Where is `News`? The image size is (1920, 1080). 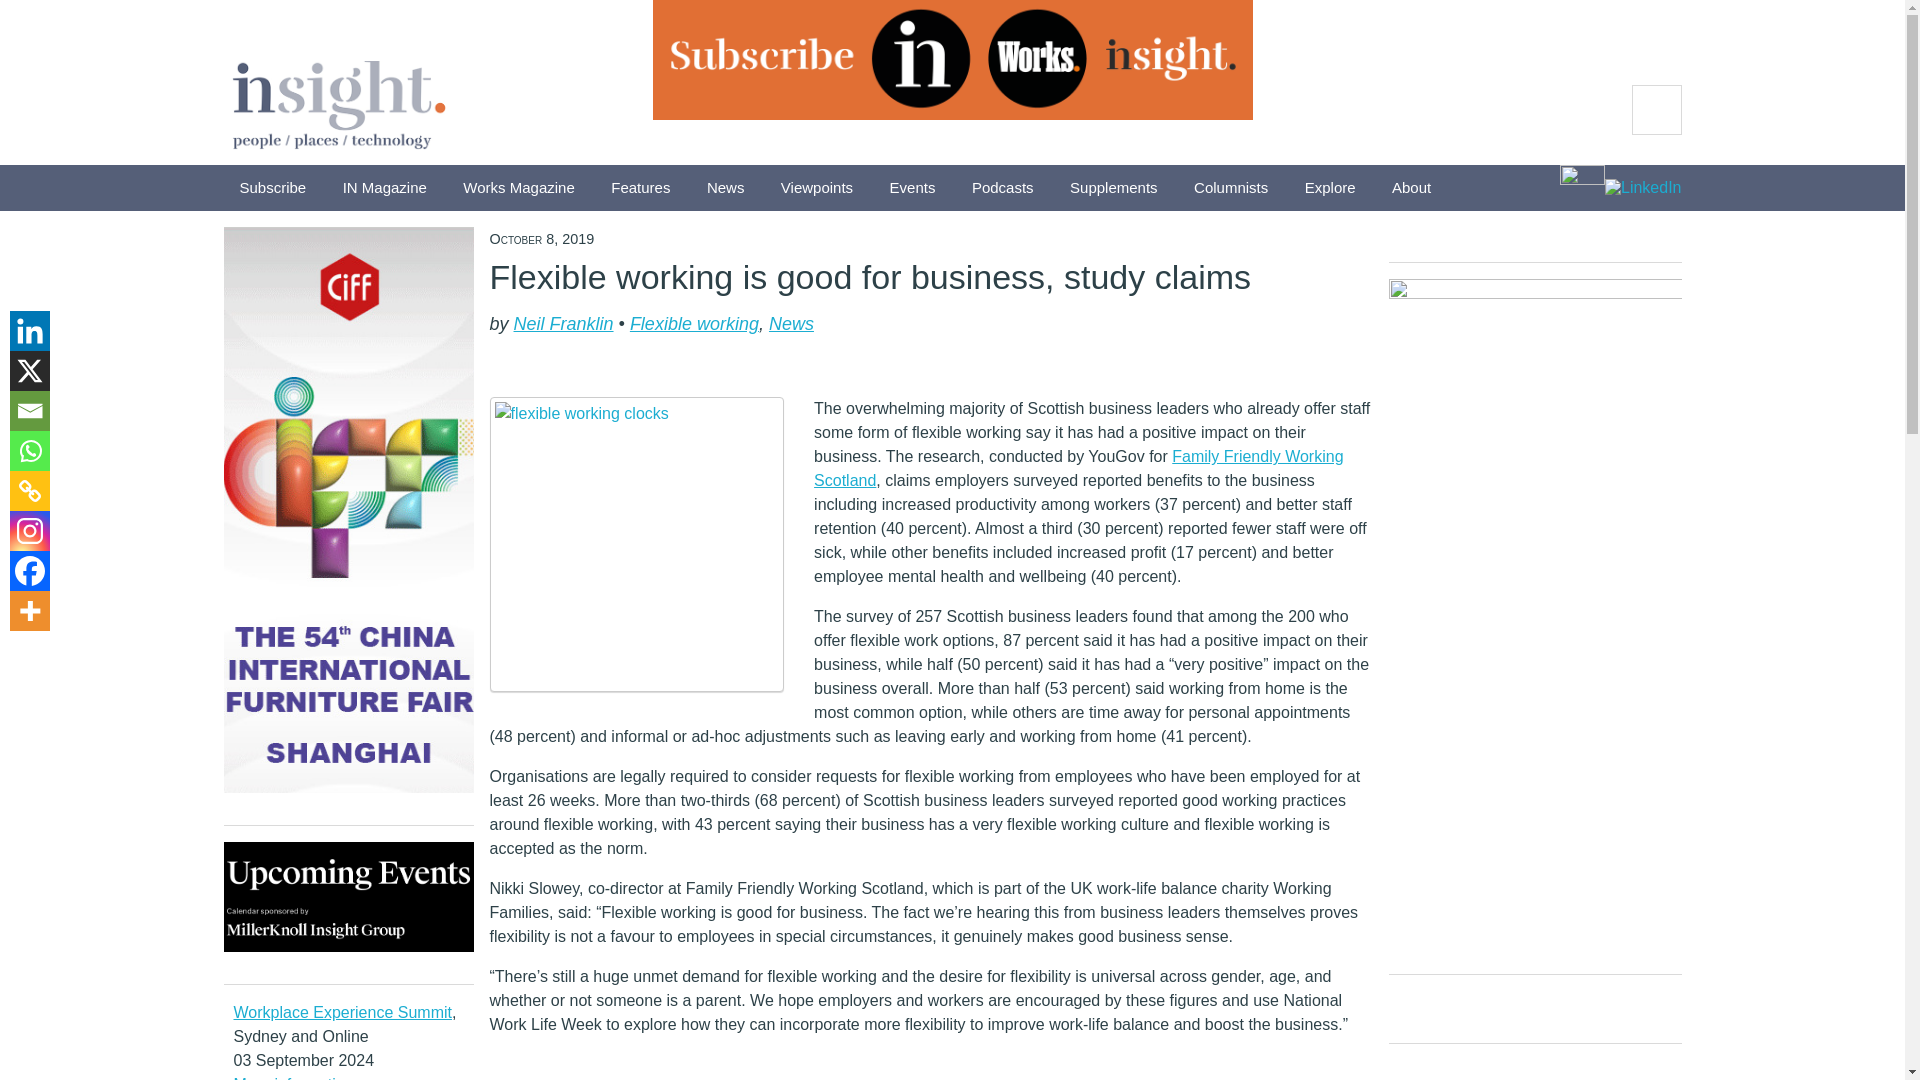
News is located at coordinates (726, 188).